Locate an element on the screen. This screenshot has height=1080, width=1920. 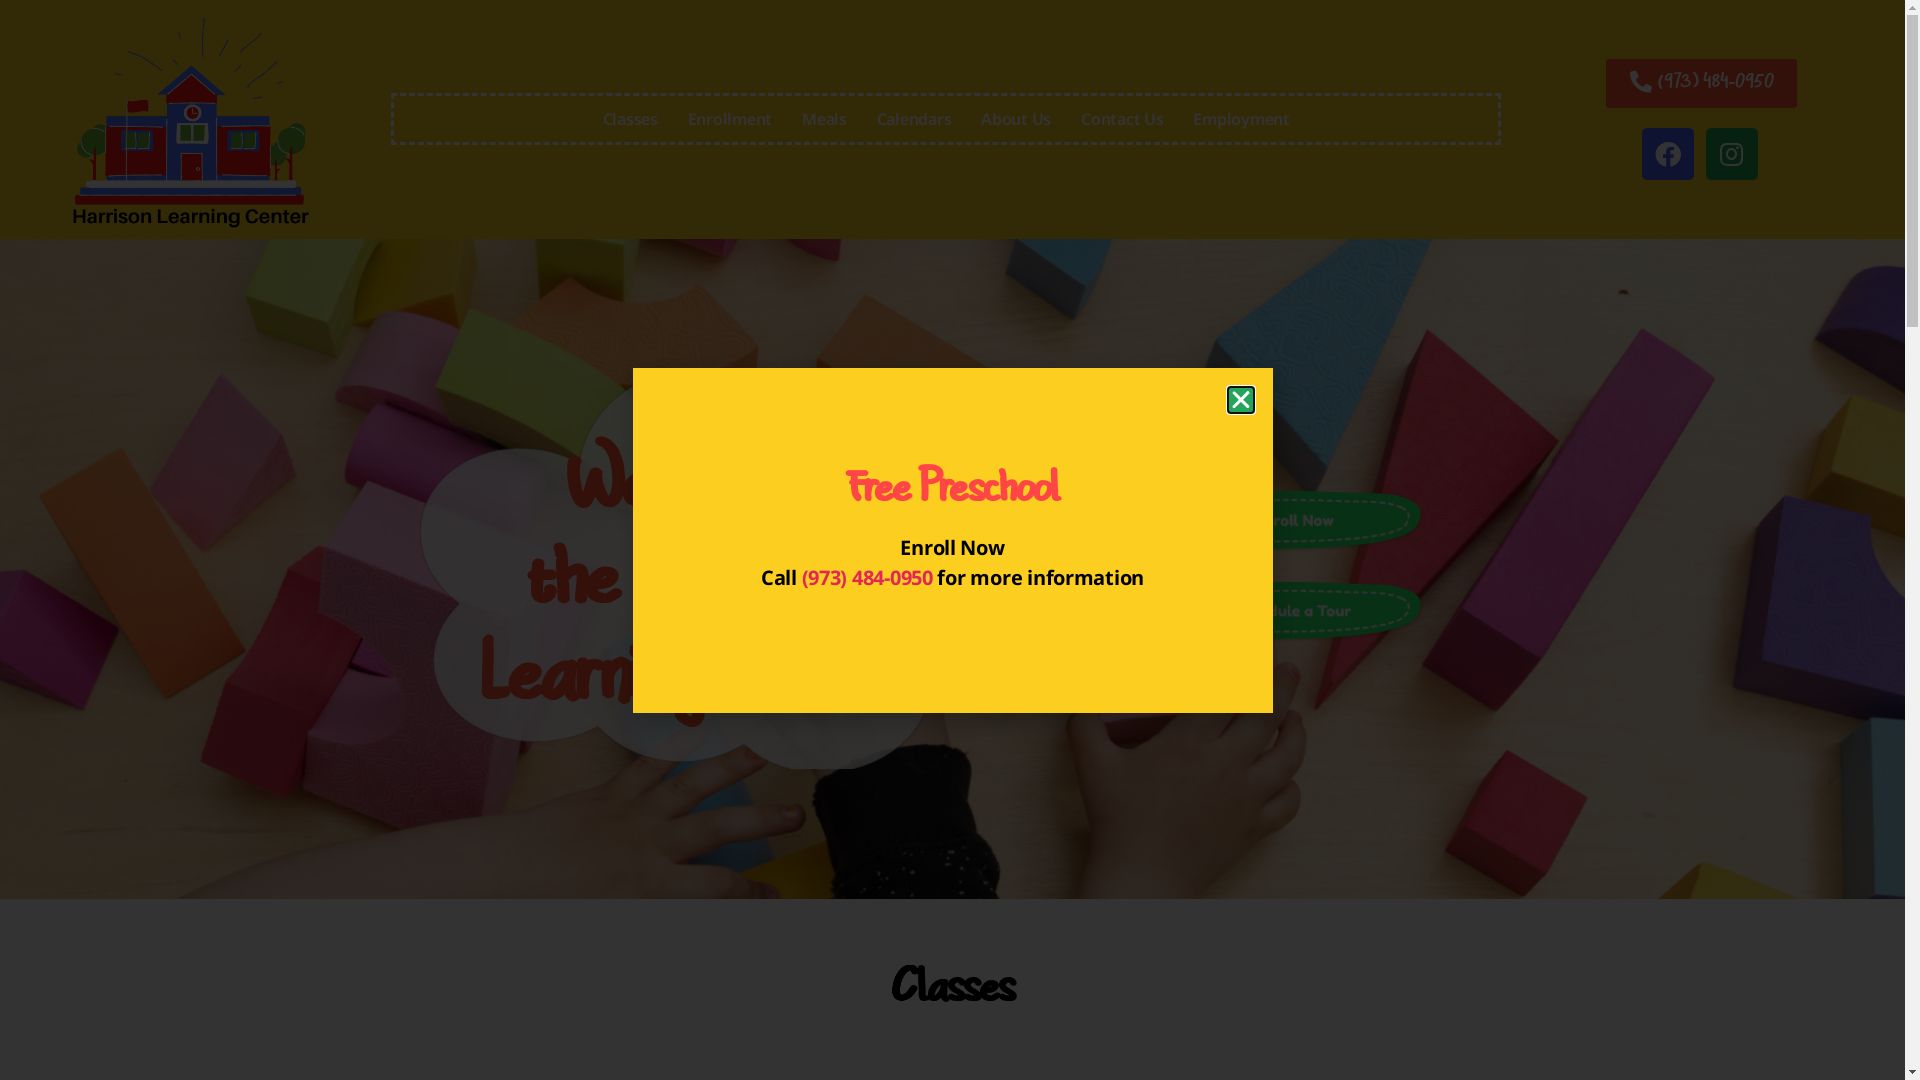
Classes is located at coordinates (630, 119).